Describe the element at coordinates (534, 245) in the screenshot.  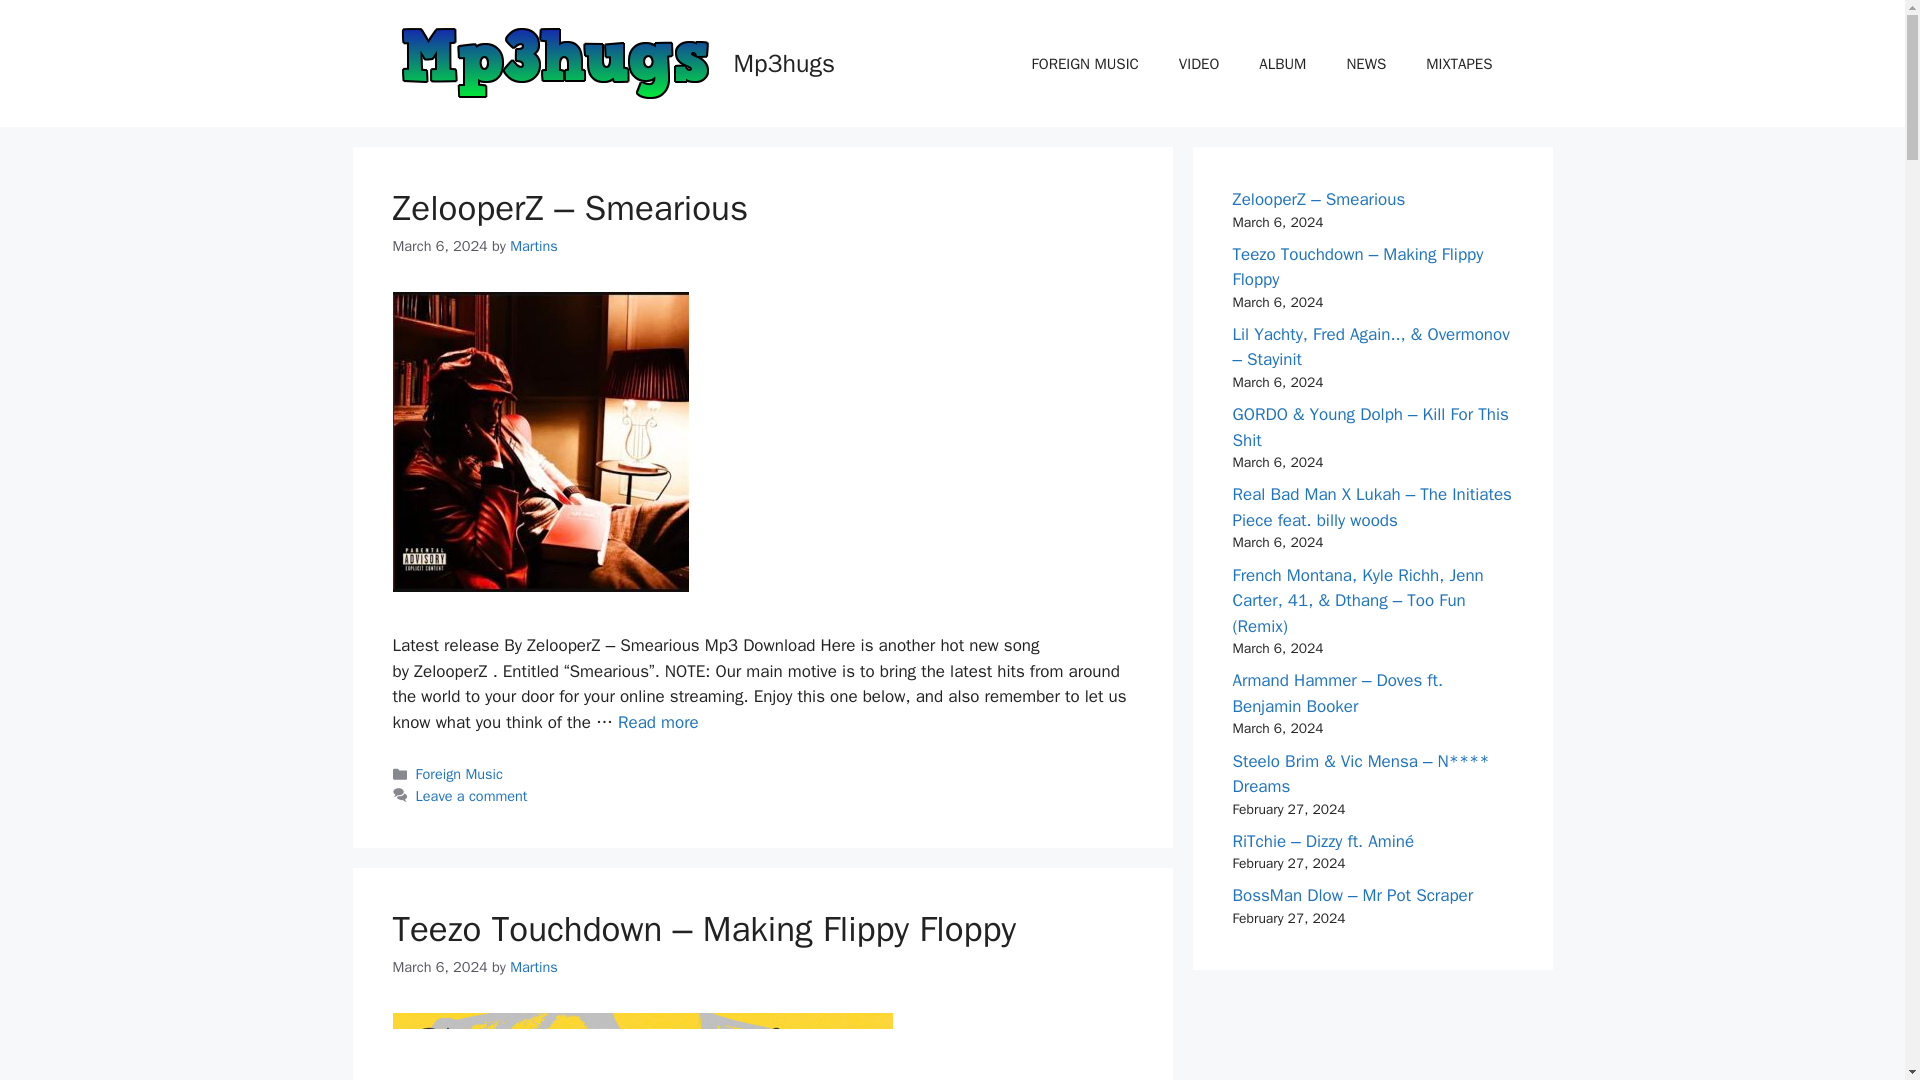
I see `View all posts by Martins` at that location.